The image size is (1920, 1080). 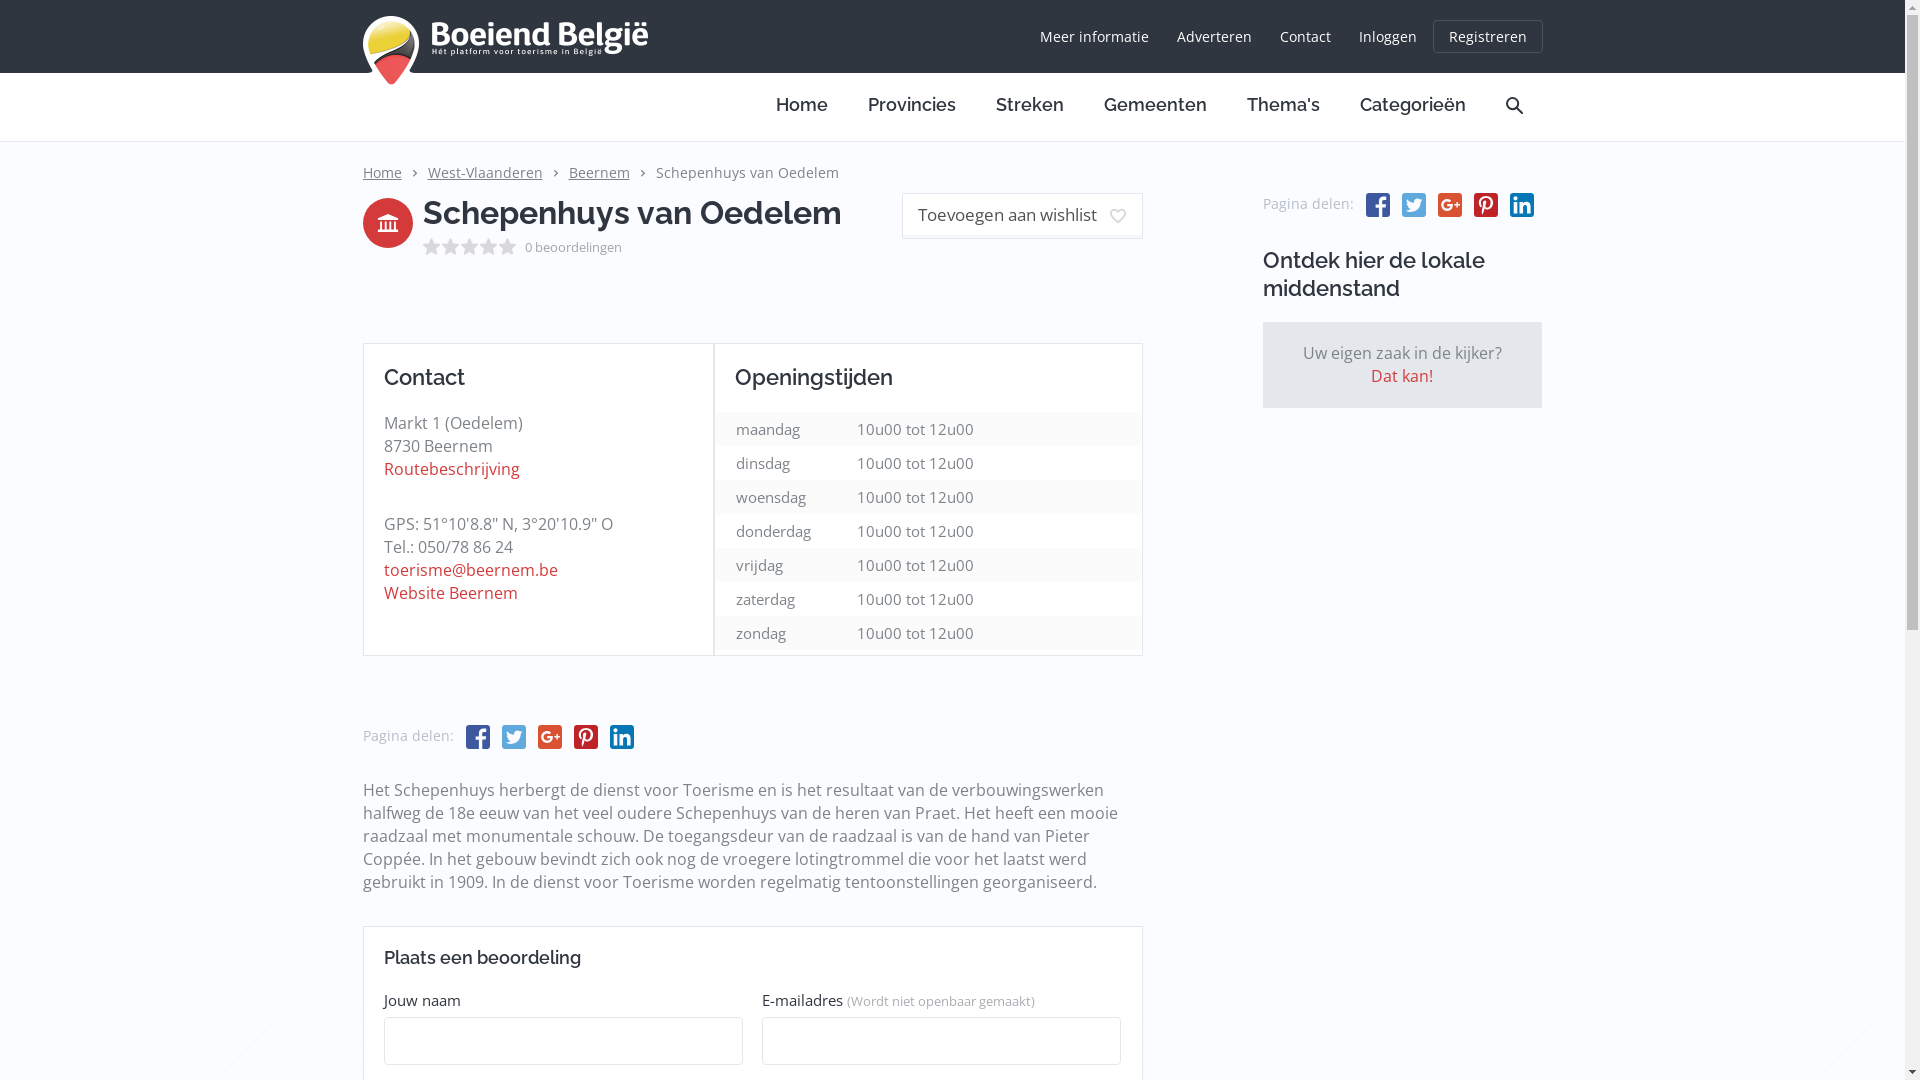 I want to click on Inloggen, so click(x=1387, y=37).